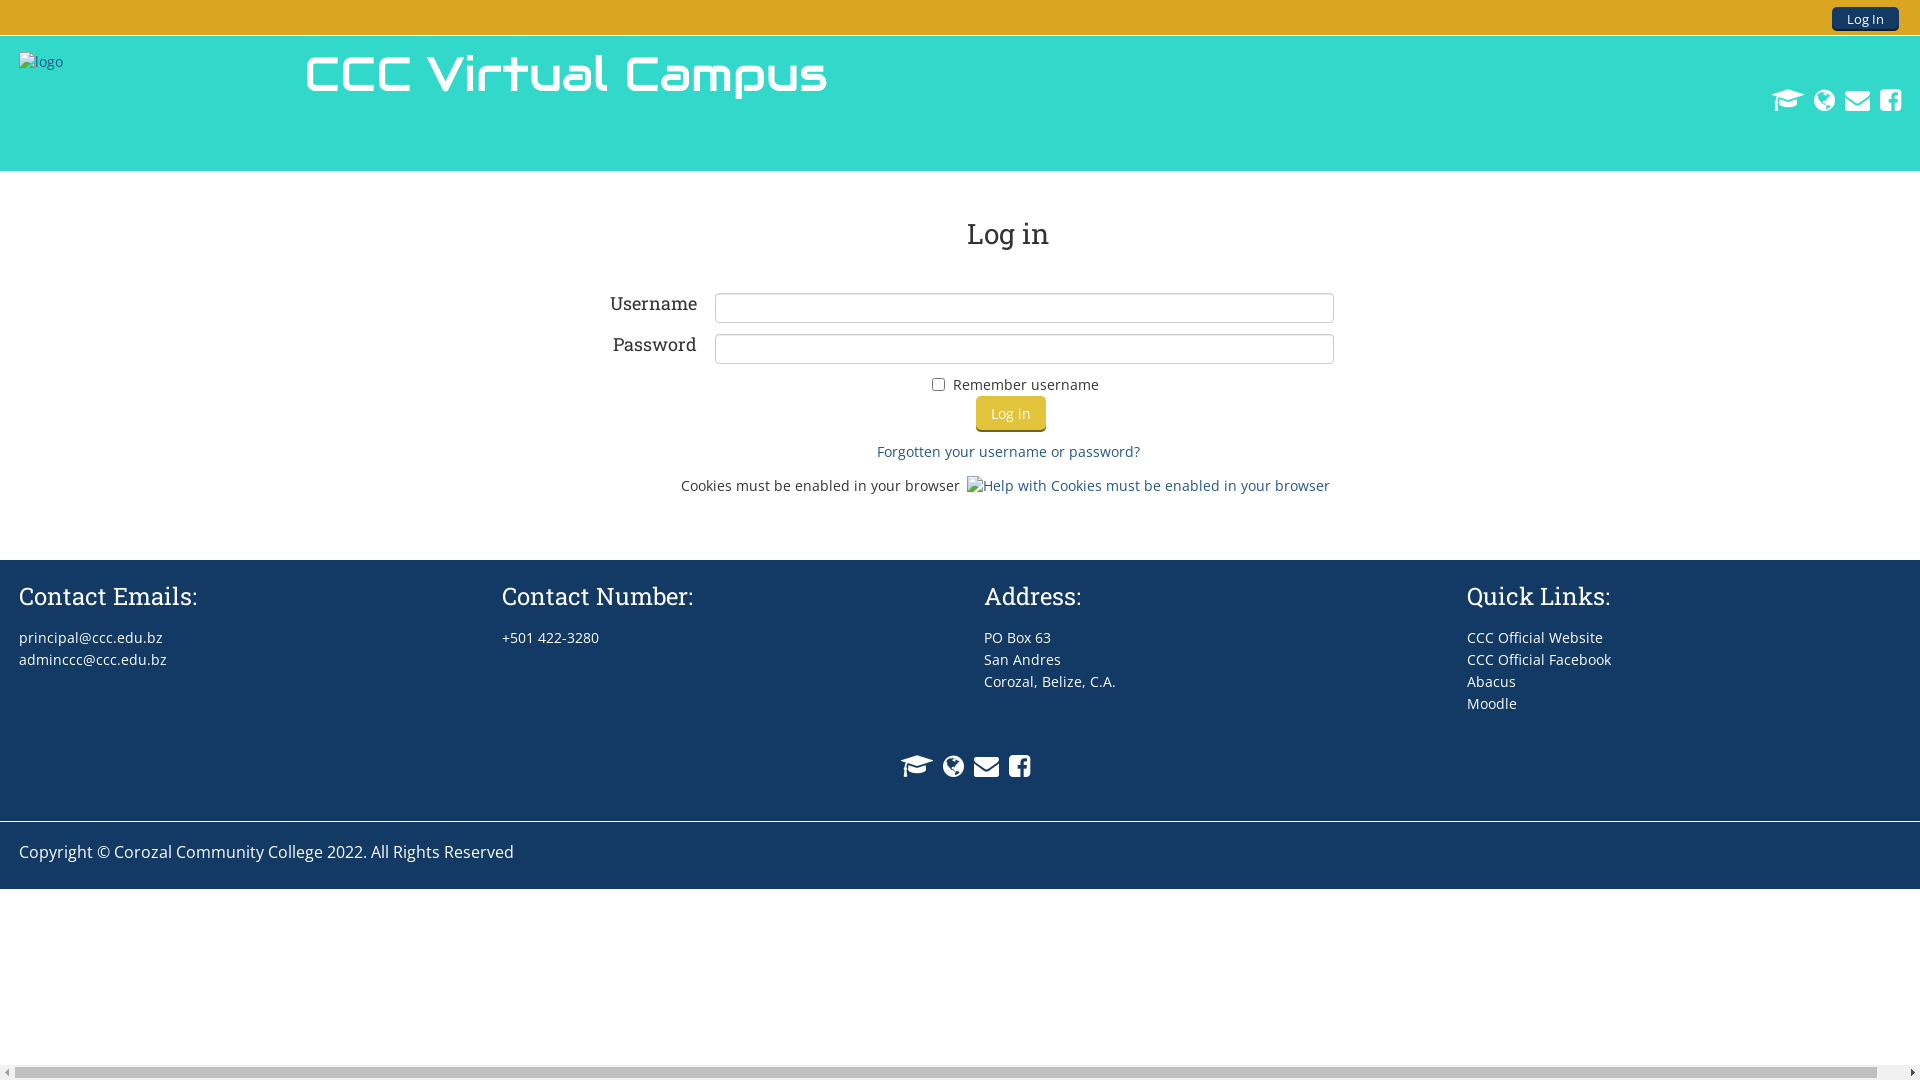 Image resolution: width=1920 pixels, height=1080 pixels. I want to click on Log in, so click(1011, 414).